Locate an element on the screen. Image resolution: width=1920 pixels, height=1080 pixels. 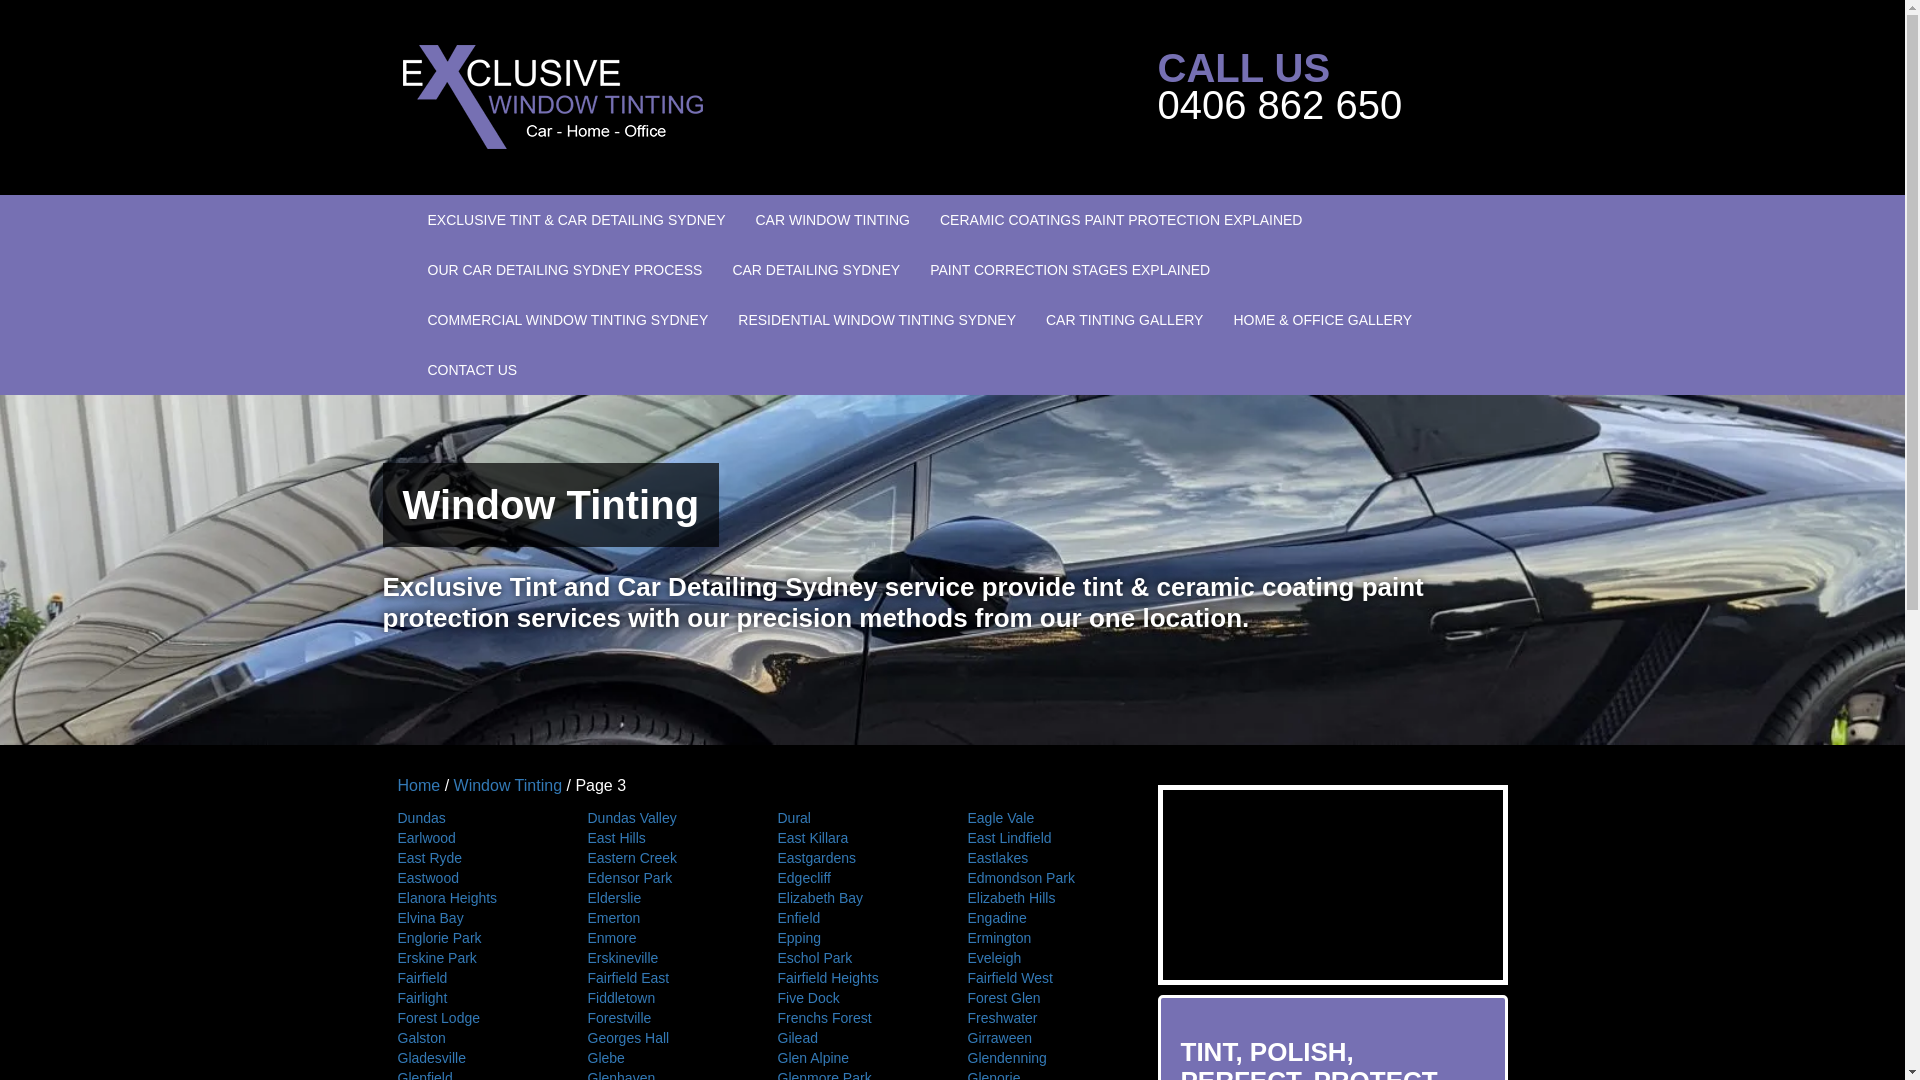
CAR DETAILING SYDNEY is located at coordinates (816, 270).